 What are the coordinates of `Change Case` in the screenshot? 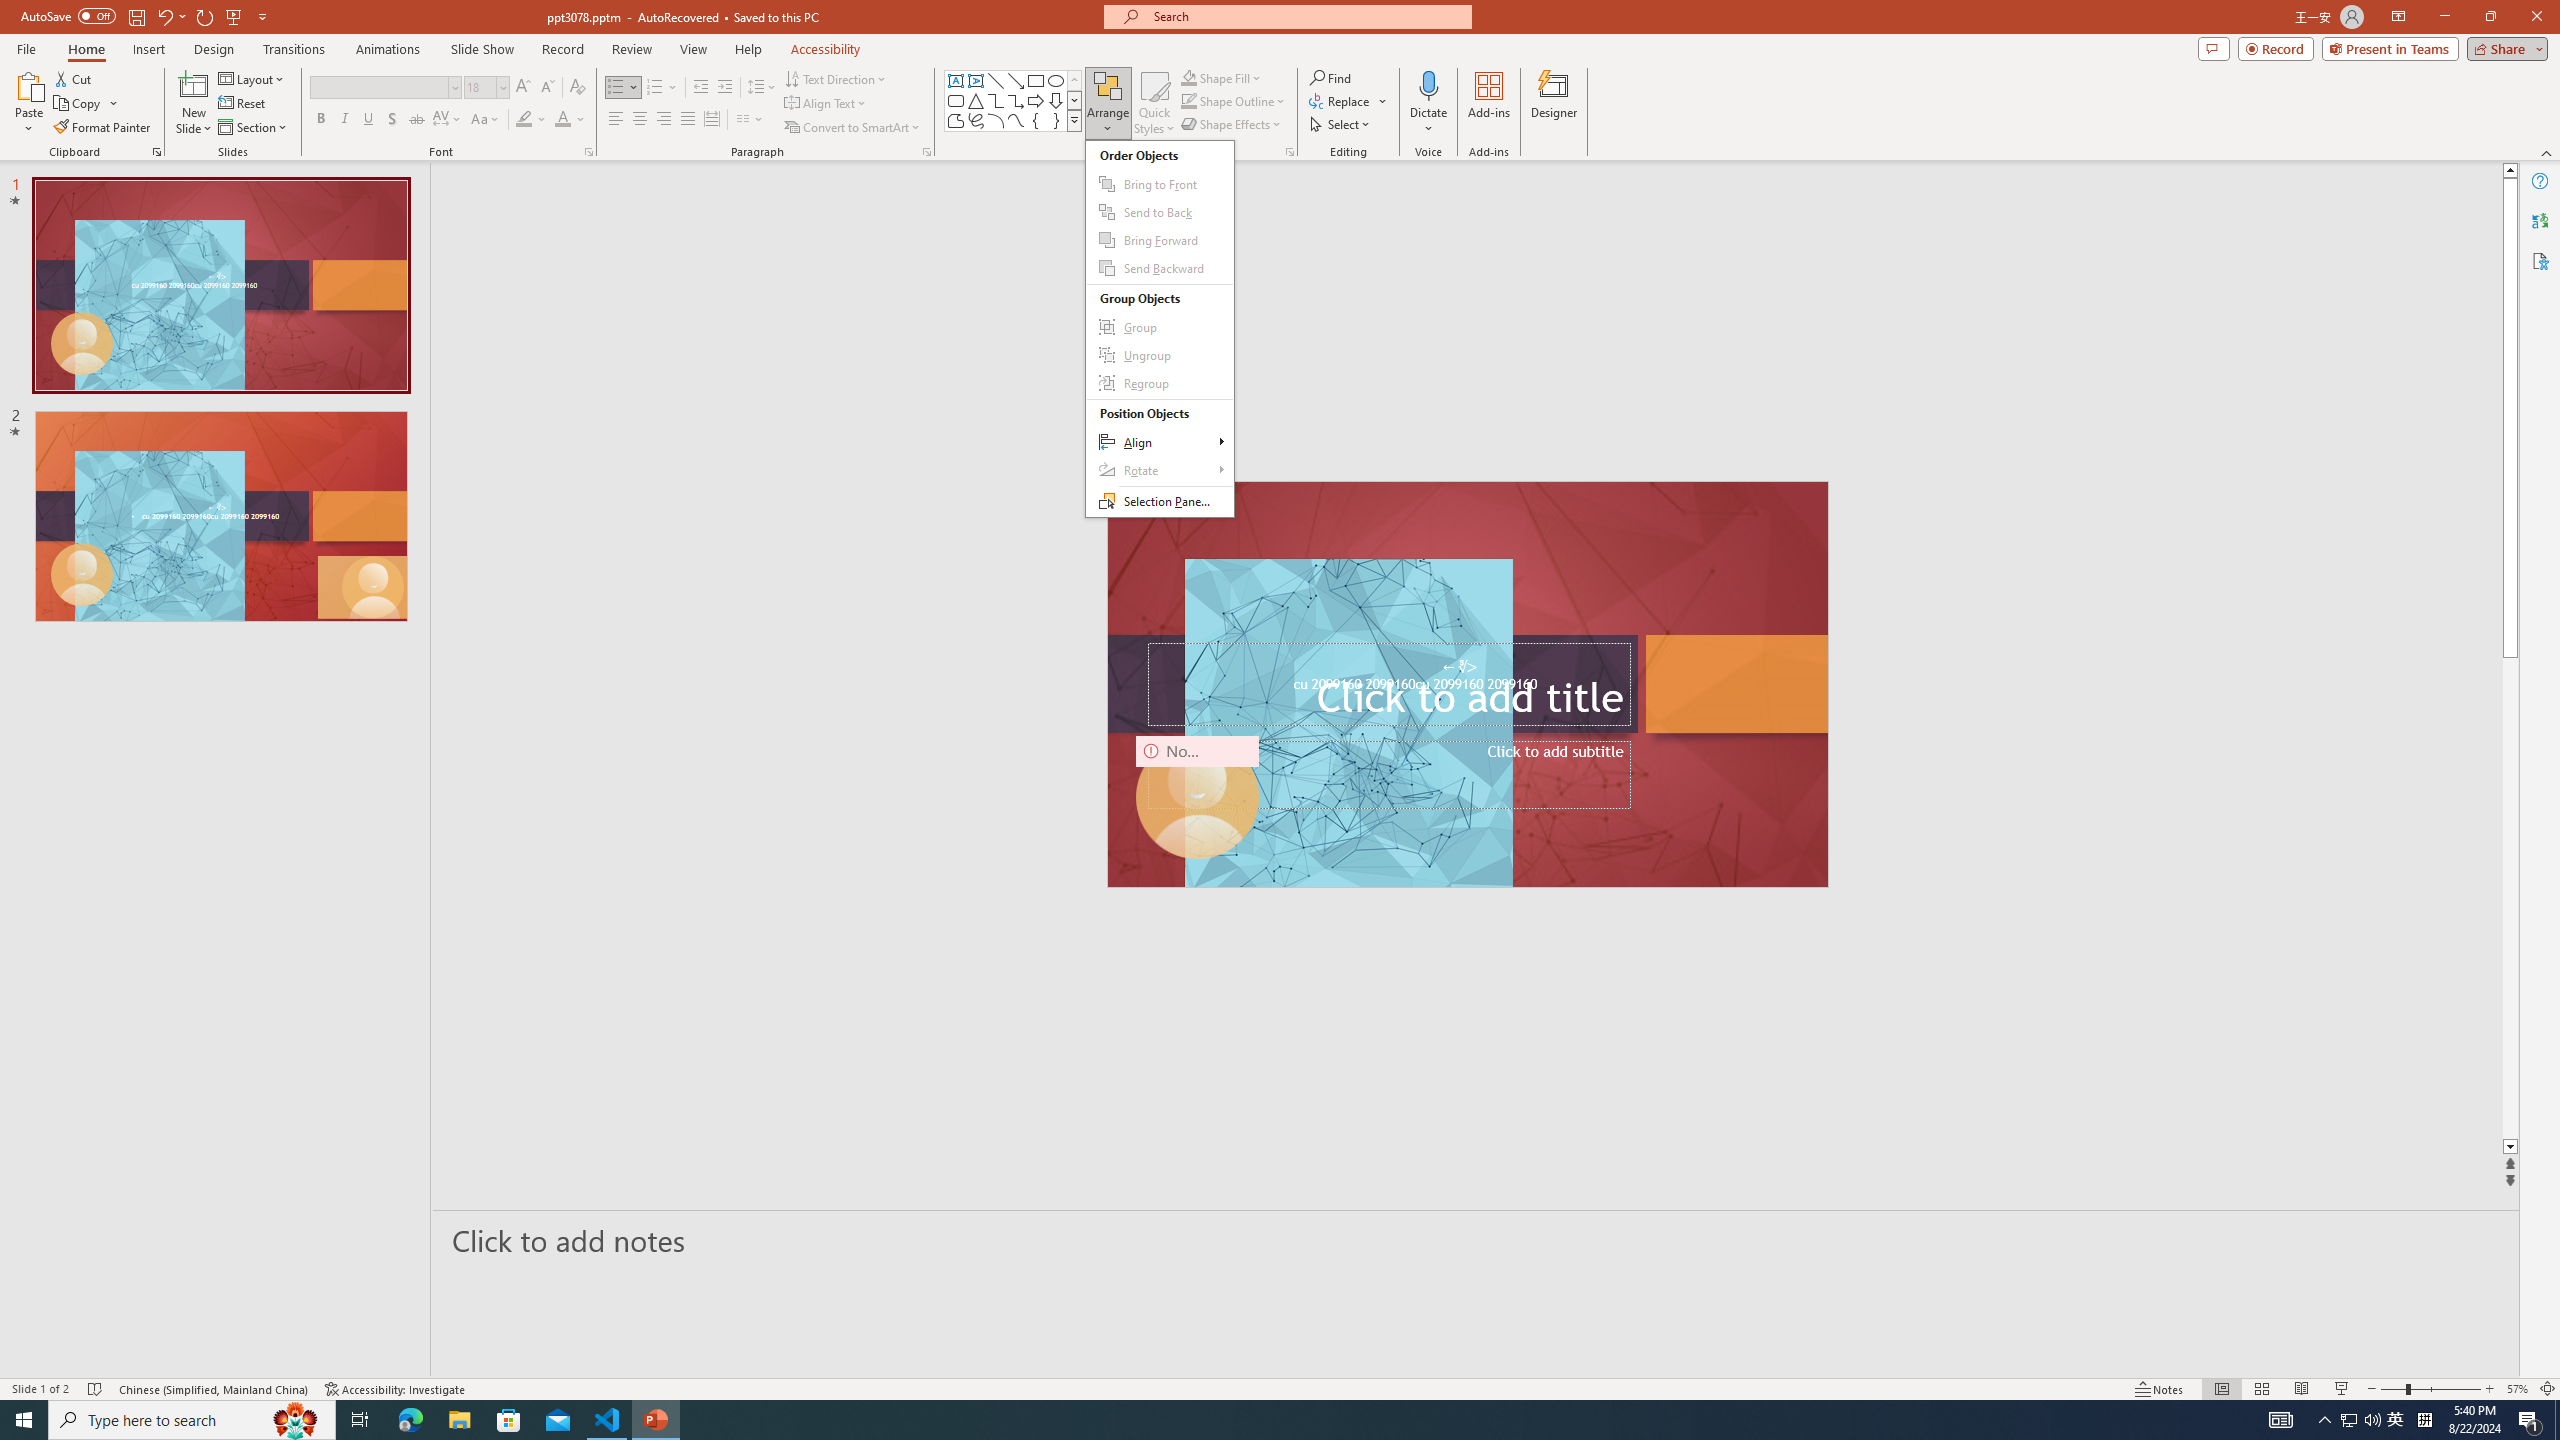 It's located at (486, 120).